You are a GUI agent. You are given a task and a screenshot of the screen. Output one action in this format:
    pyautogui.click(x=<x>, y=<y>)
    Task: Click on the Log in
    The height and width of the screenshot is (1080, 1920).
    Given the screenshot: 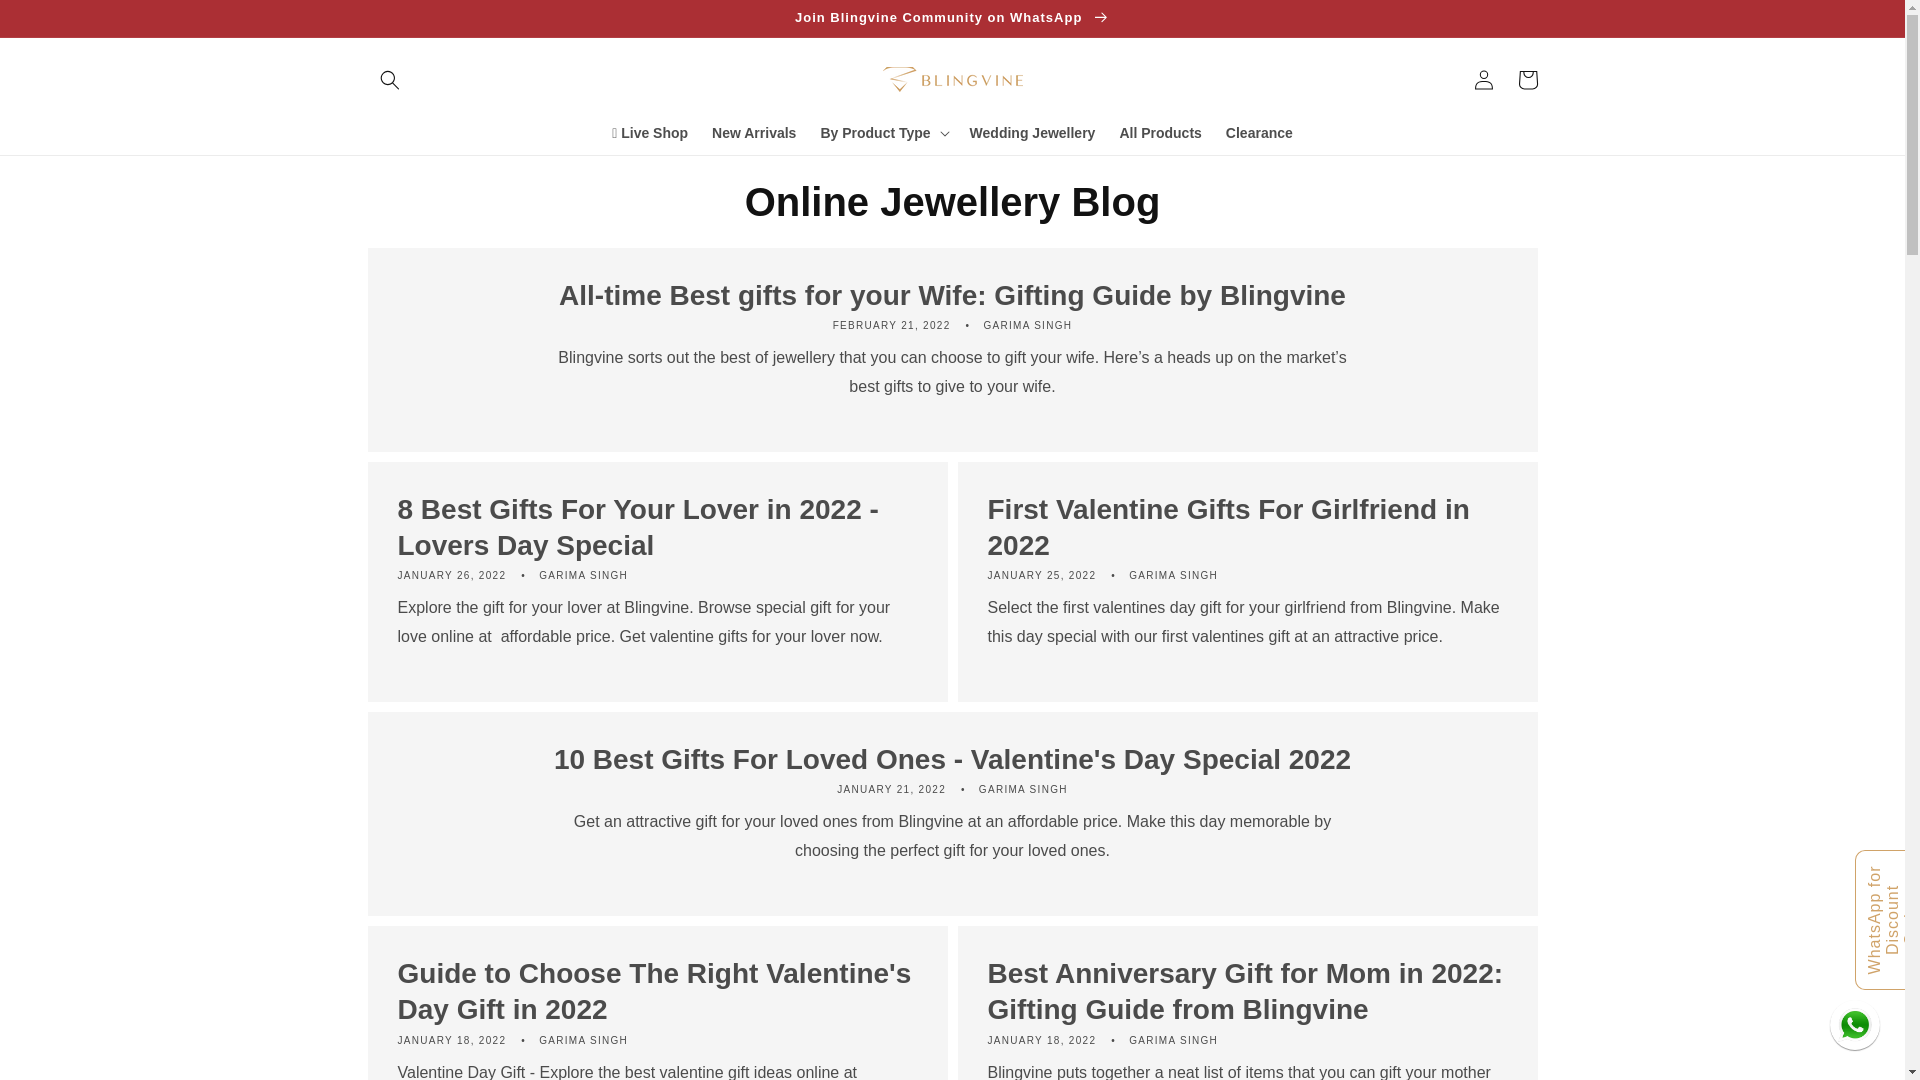 What is the action you would take?
    pyautogui.click(x=1483, y=80)
    